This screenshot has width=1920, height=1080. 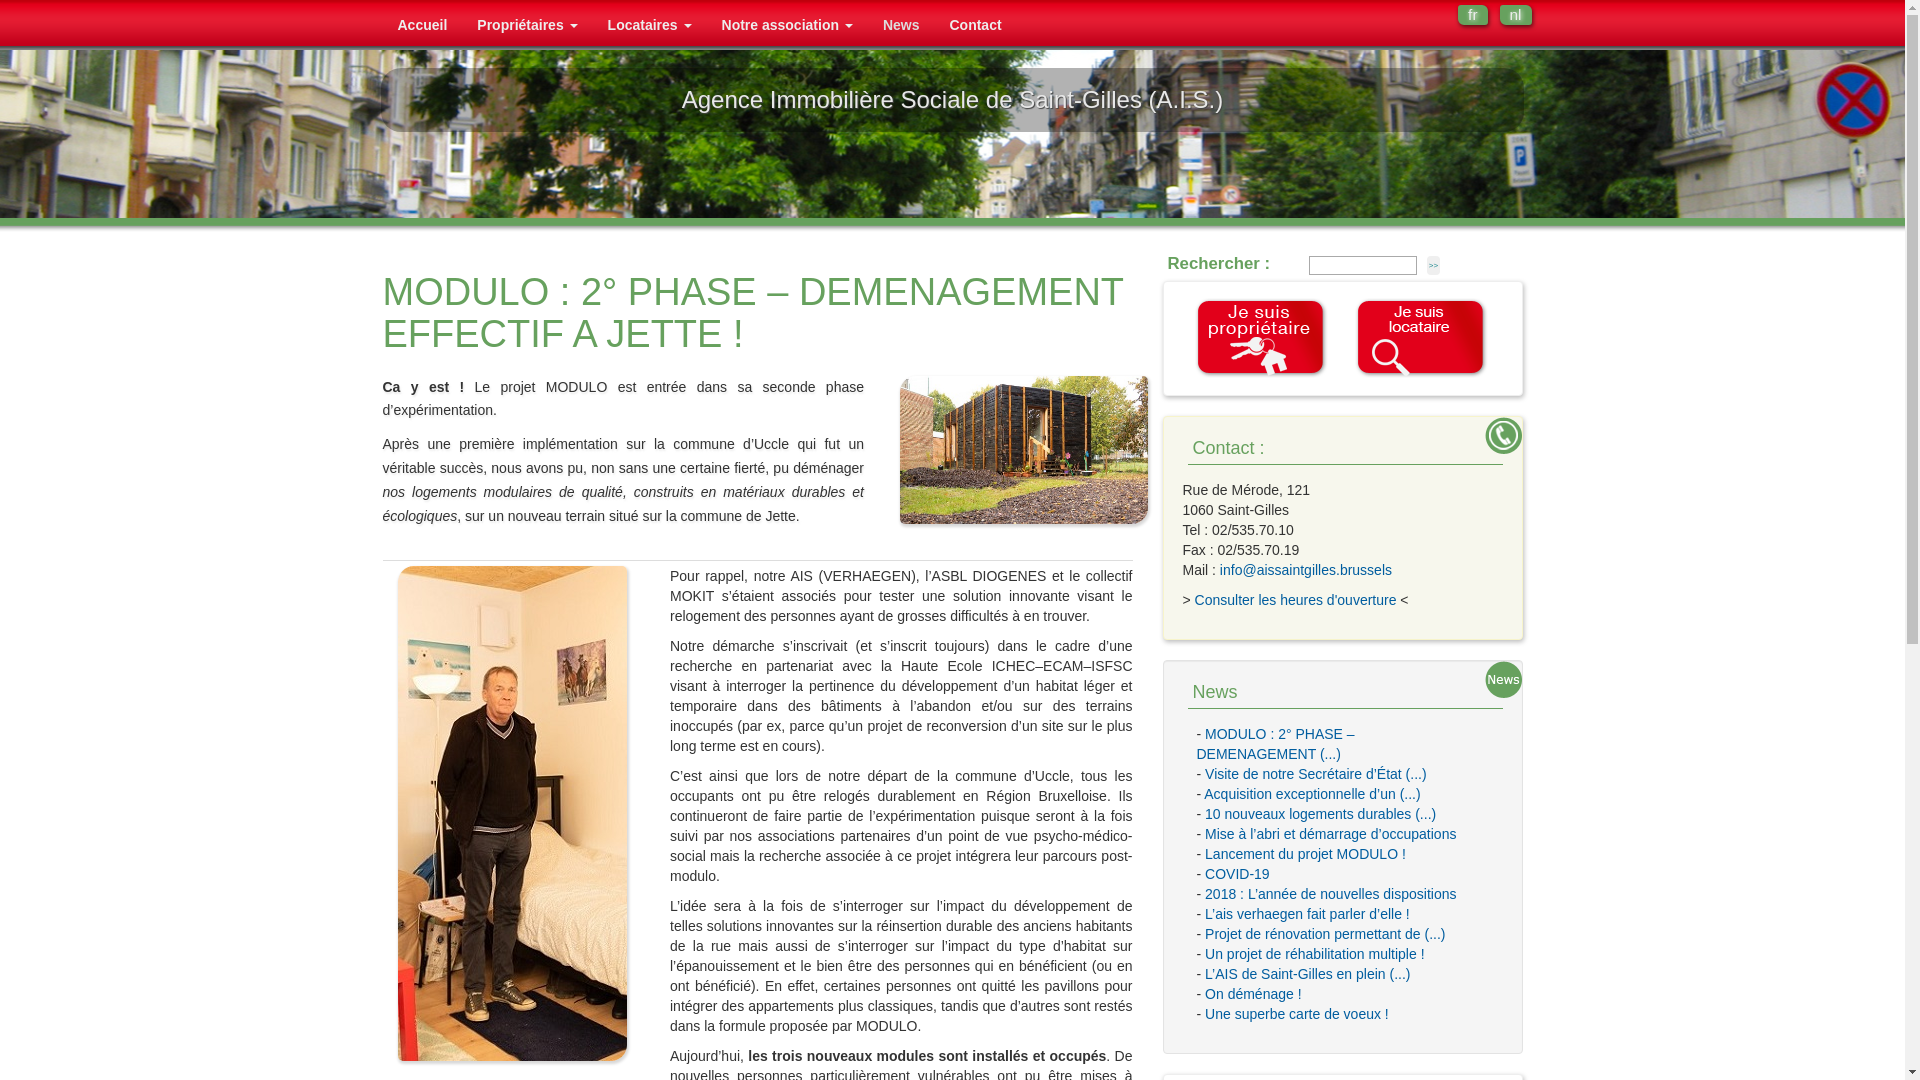 I want to click on info@aissaintgilles.brussels, so click(x=1306, y=570).